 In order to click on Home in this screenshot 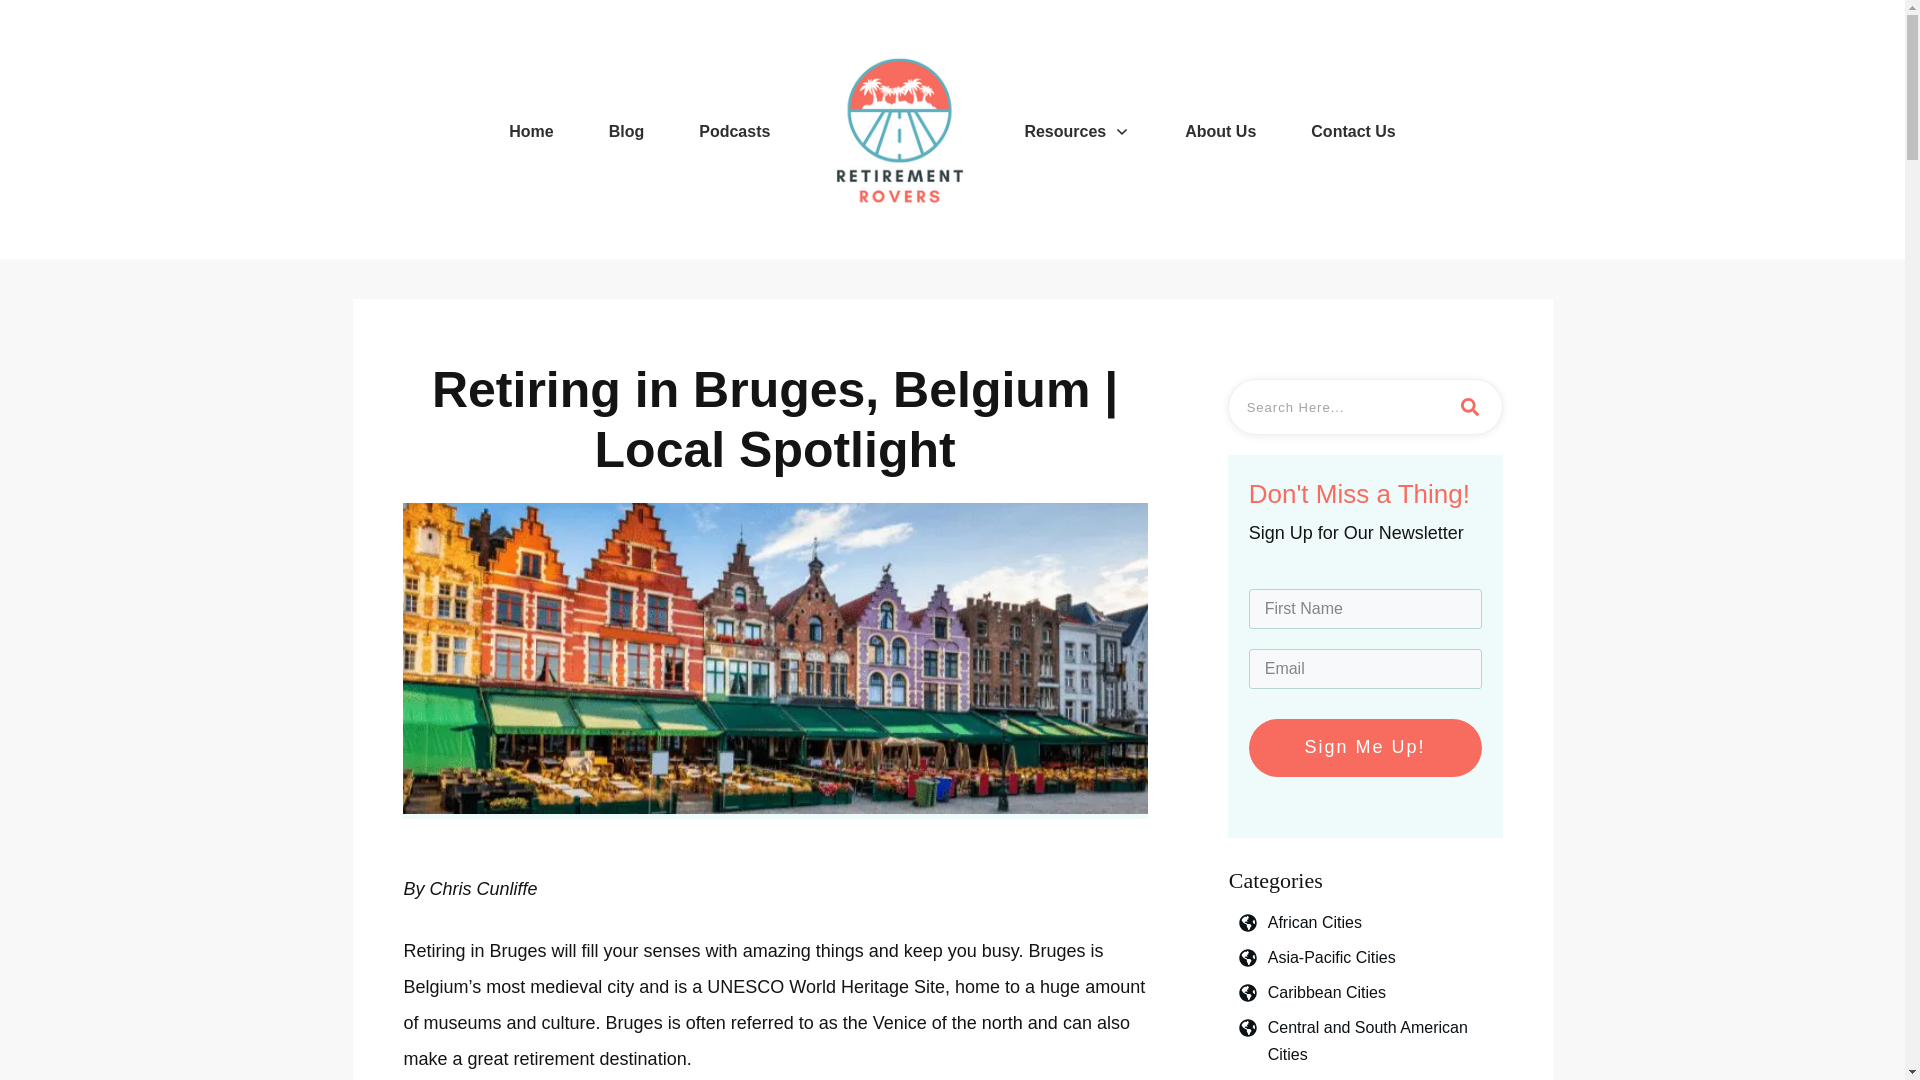, I will do `click(530, 131)`.